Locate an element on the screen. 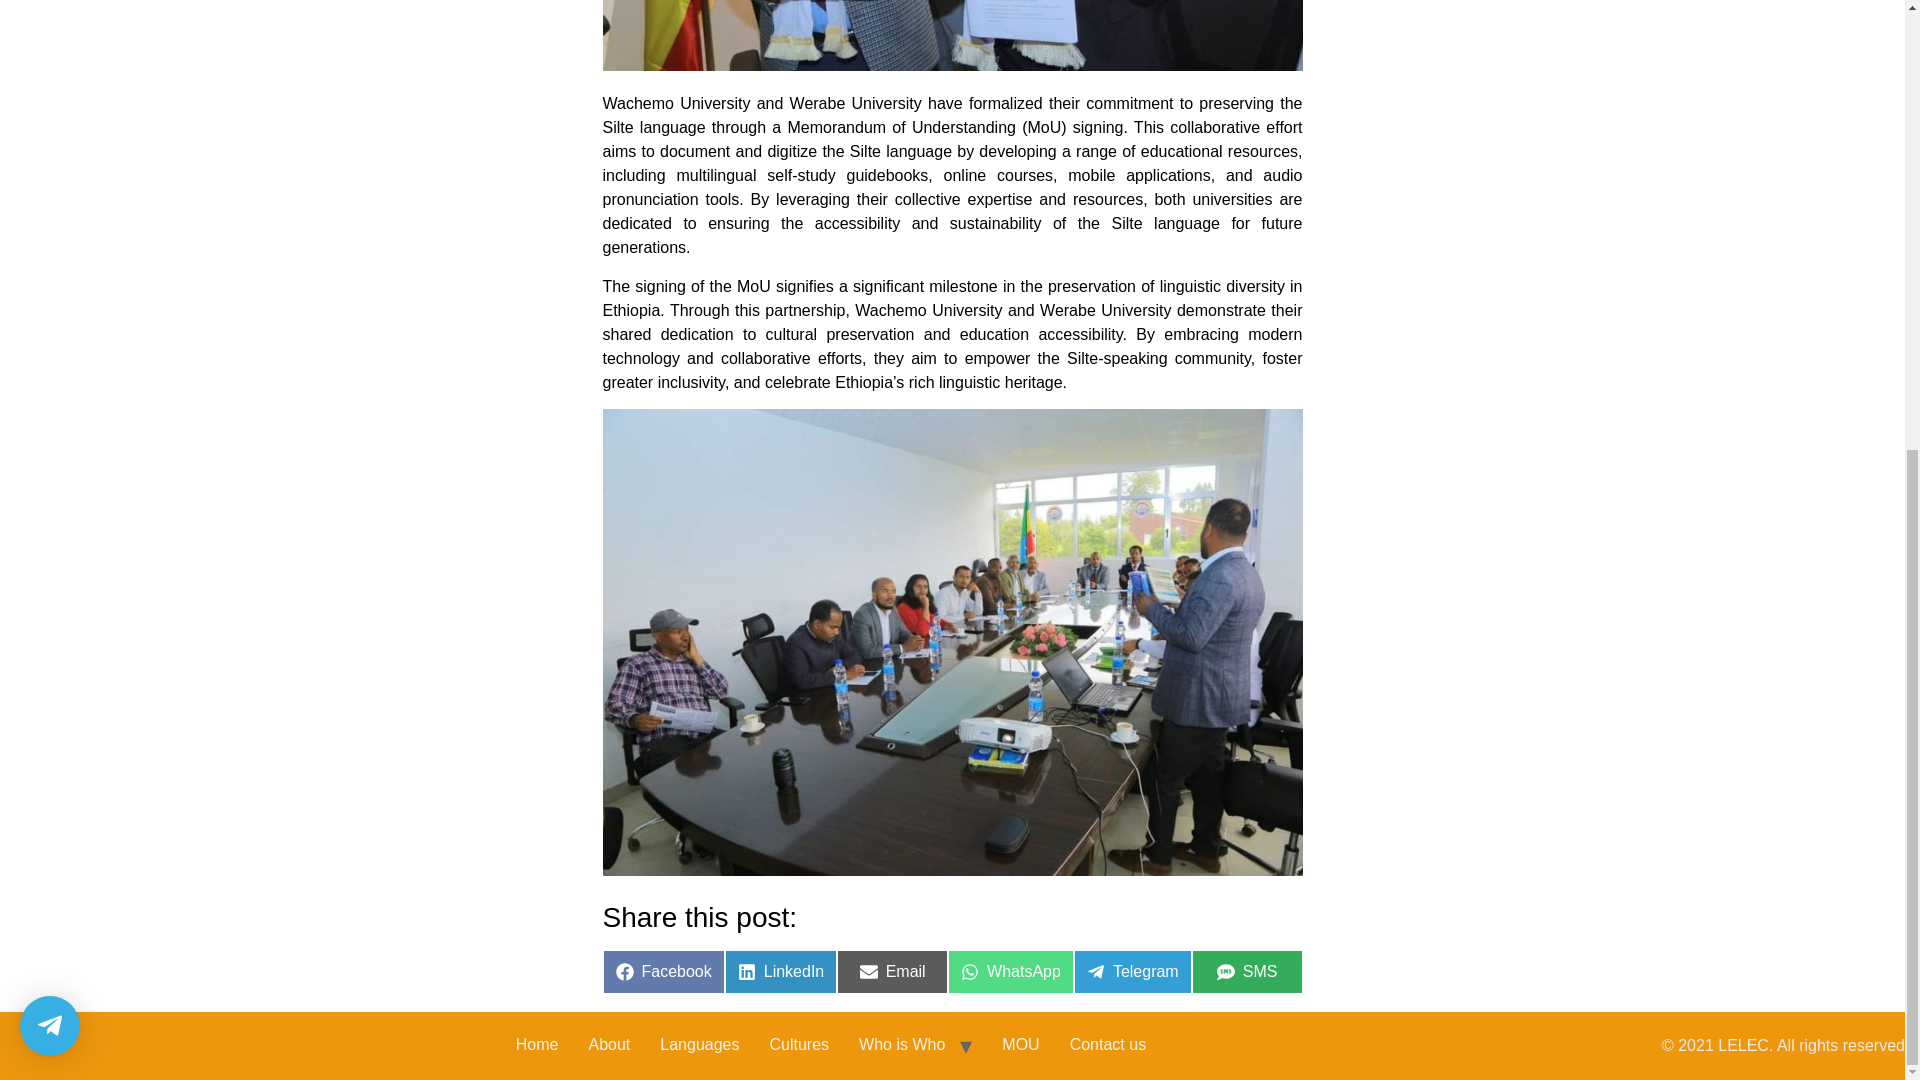  LinkedIn is located at coordinates (781, 972).